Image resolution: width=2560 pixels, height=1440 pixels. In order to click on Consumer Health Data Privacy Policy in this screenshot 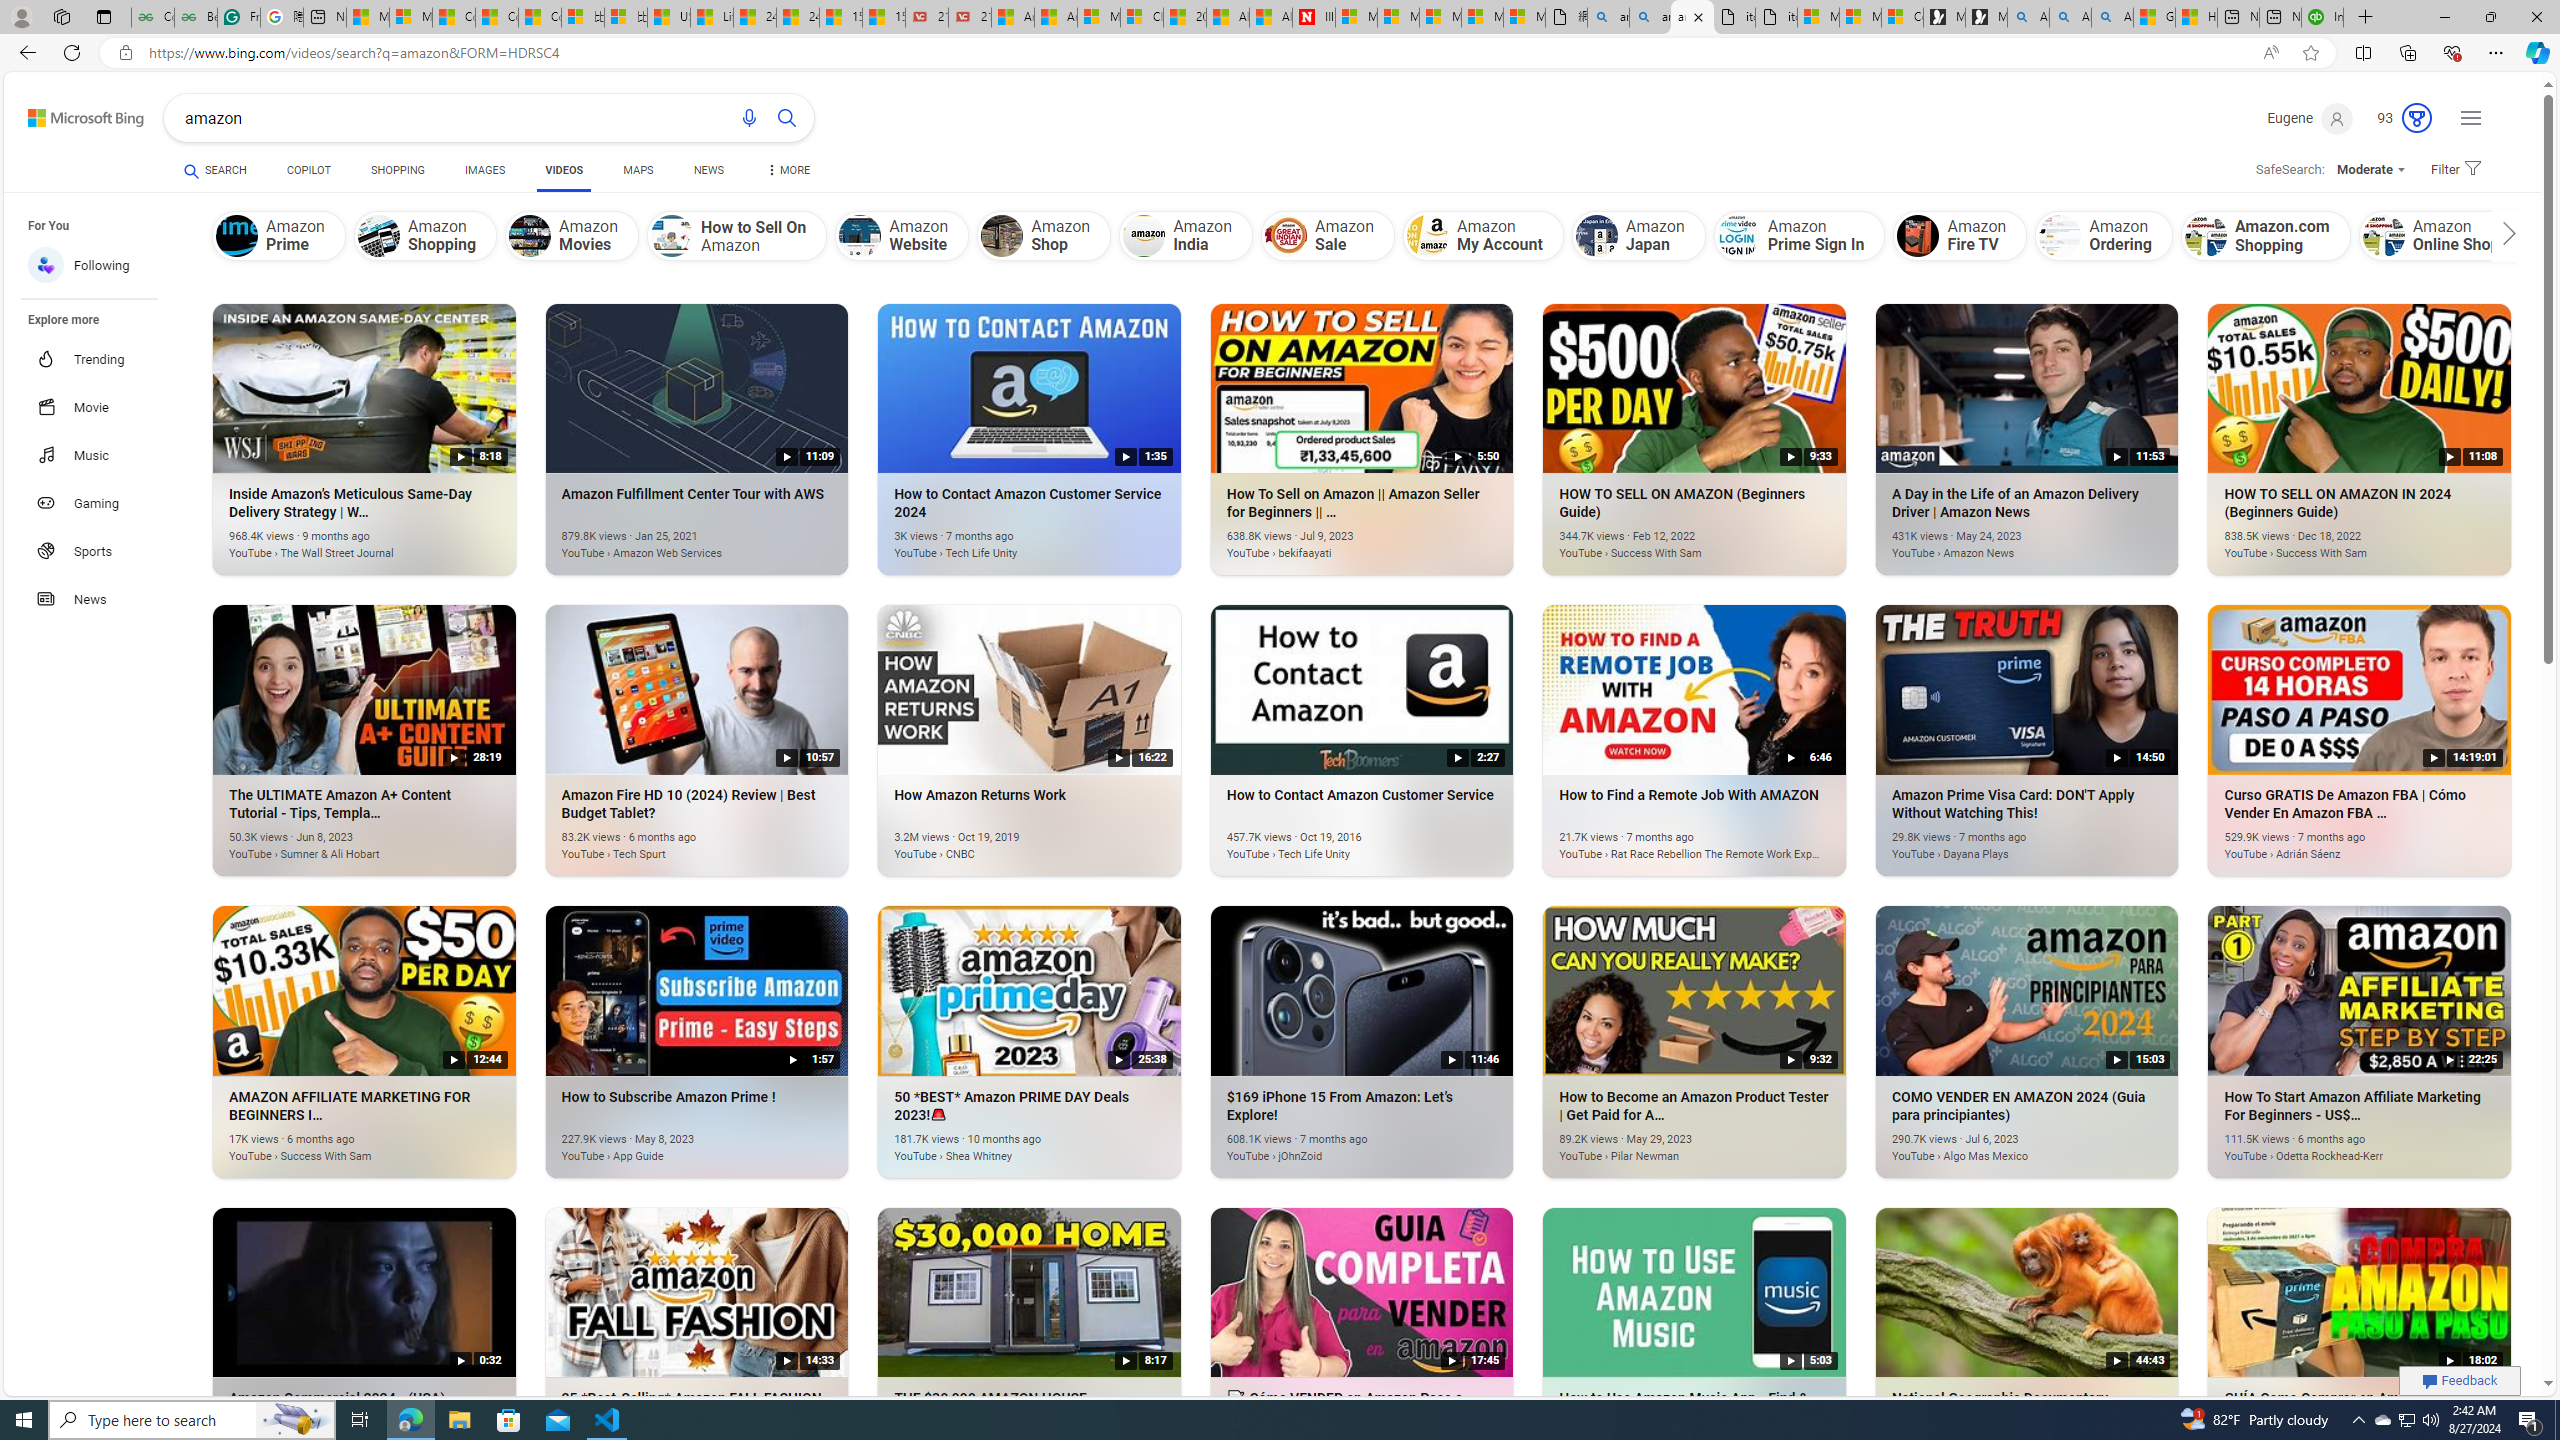, I will do `click(1902, 17)`.